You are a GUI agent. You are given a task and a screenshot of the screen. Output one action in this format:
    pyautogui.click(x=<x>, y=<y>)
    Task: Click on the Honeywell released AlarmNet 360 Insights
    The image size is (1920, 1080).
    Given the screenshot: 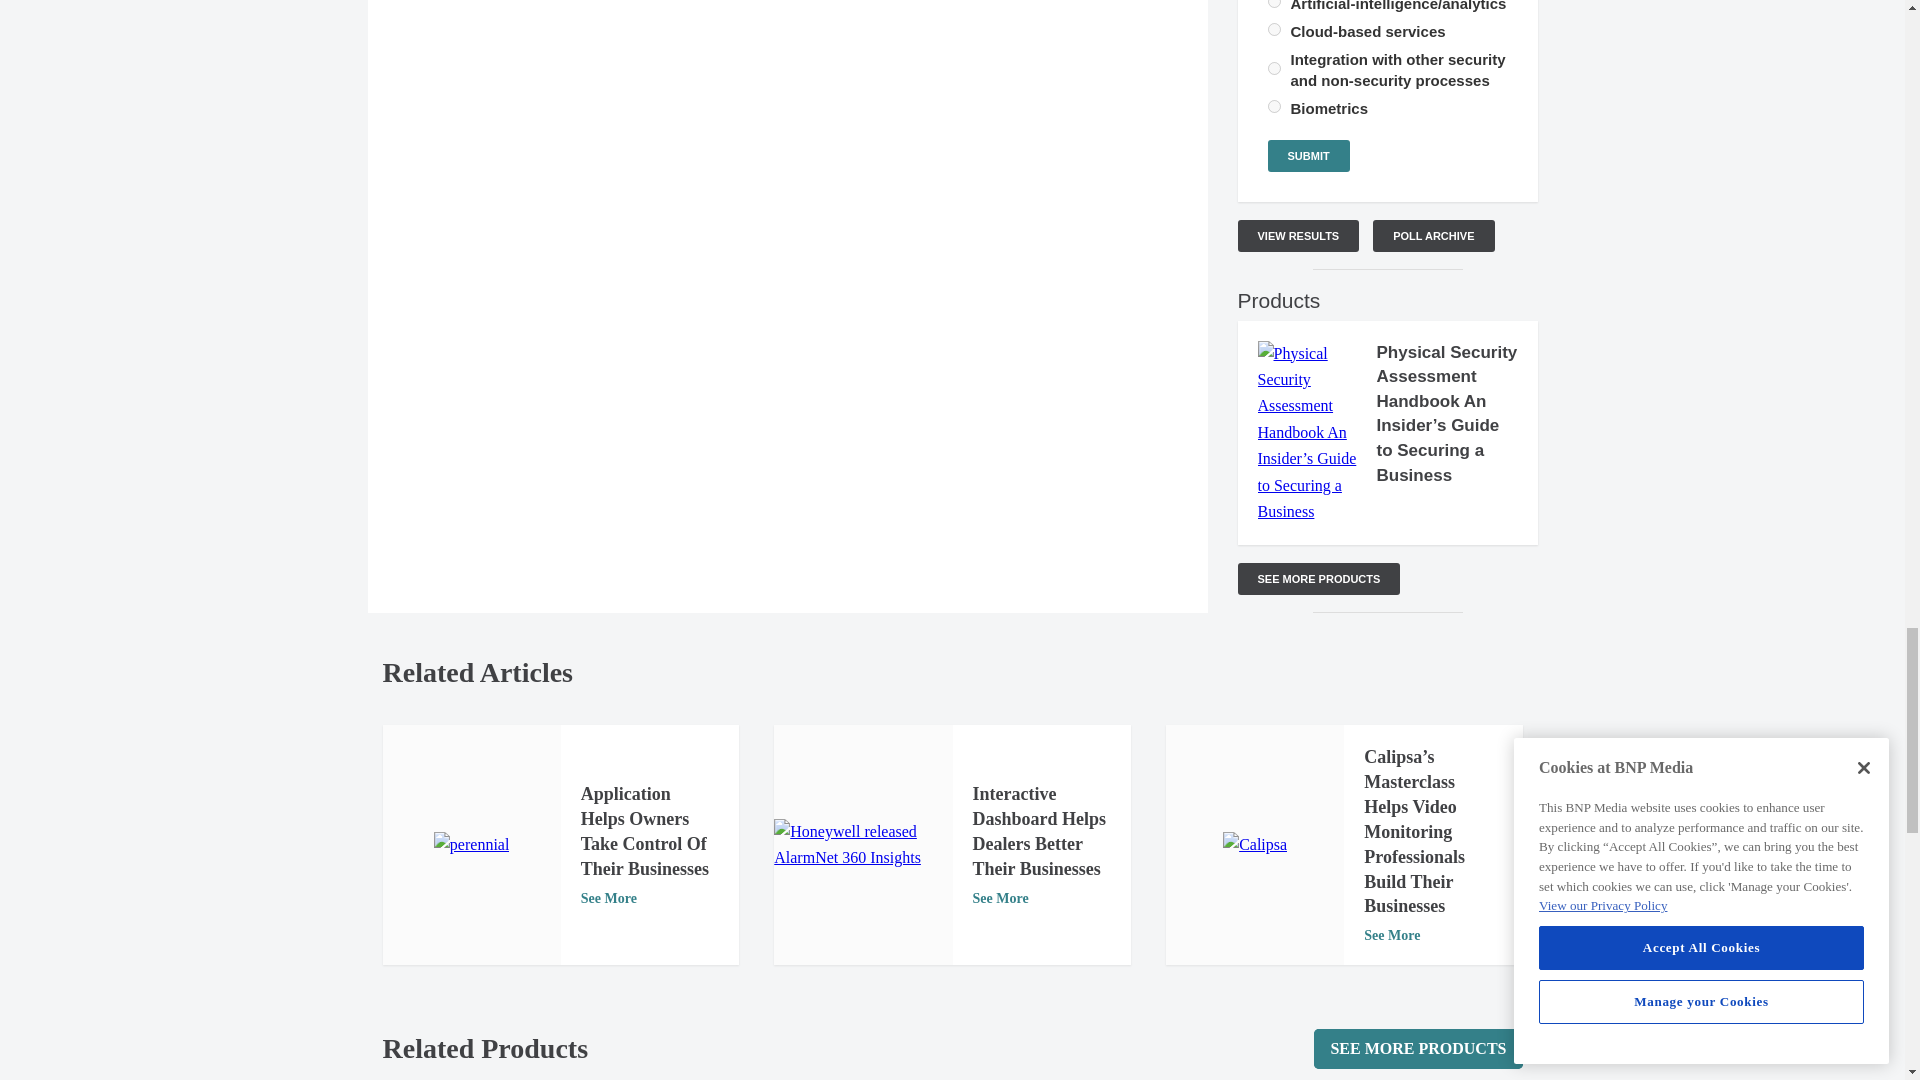 What is the action you would take?
    pyautogui.click(x=862, y=844)
    